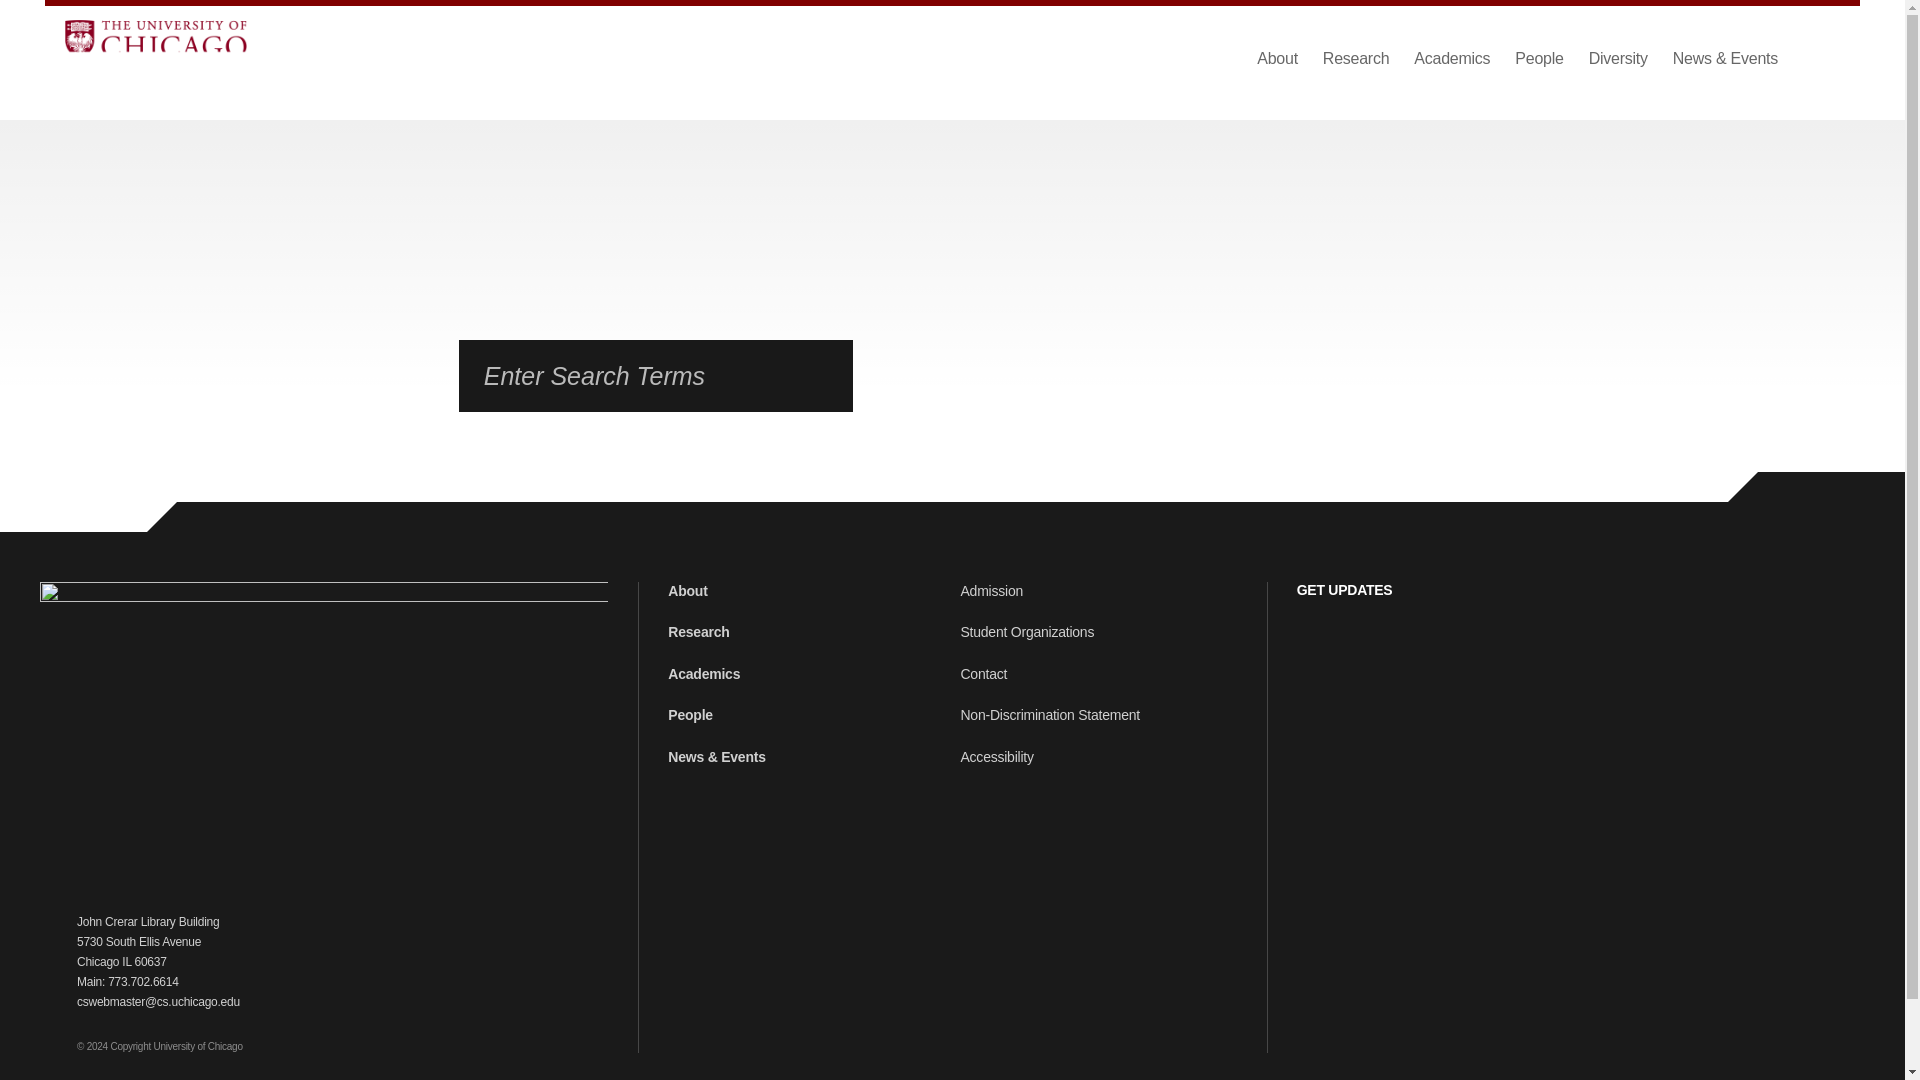 The width and height of the screenshot is (1920, 1080). I want to click on Research, so click(1355, 58).